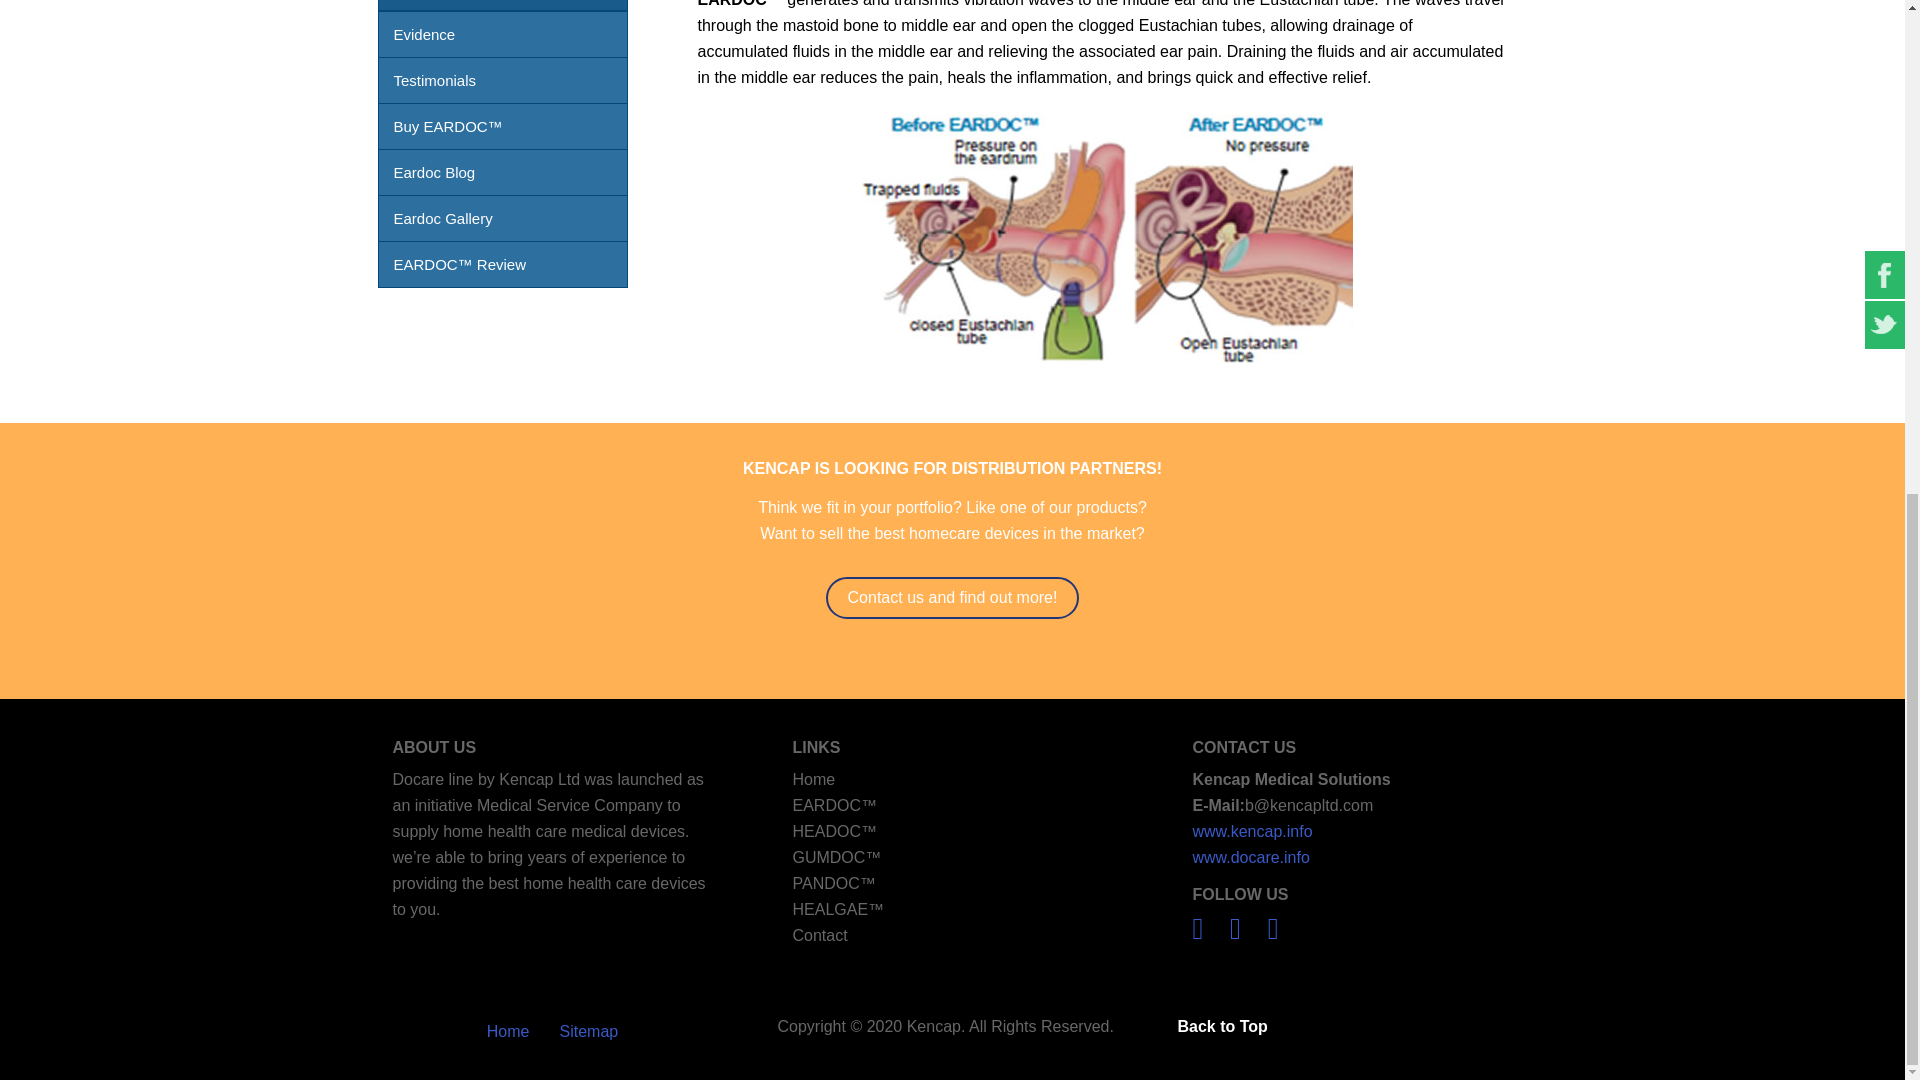  I want to click on Contact Docare Line by Kencap Ltd, so click(818, 934).